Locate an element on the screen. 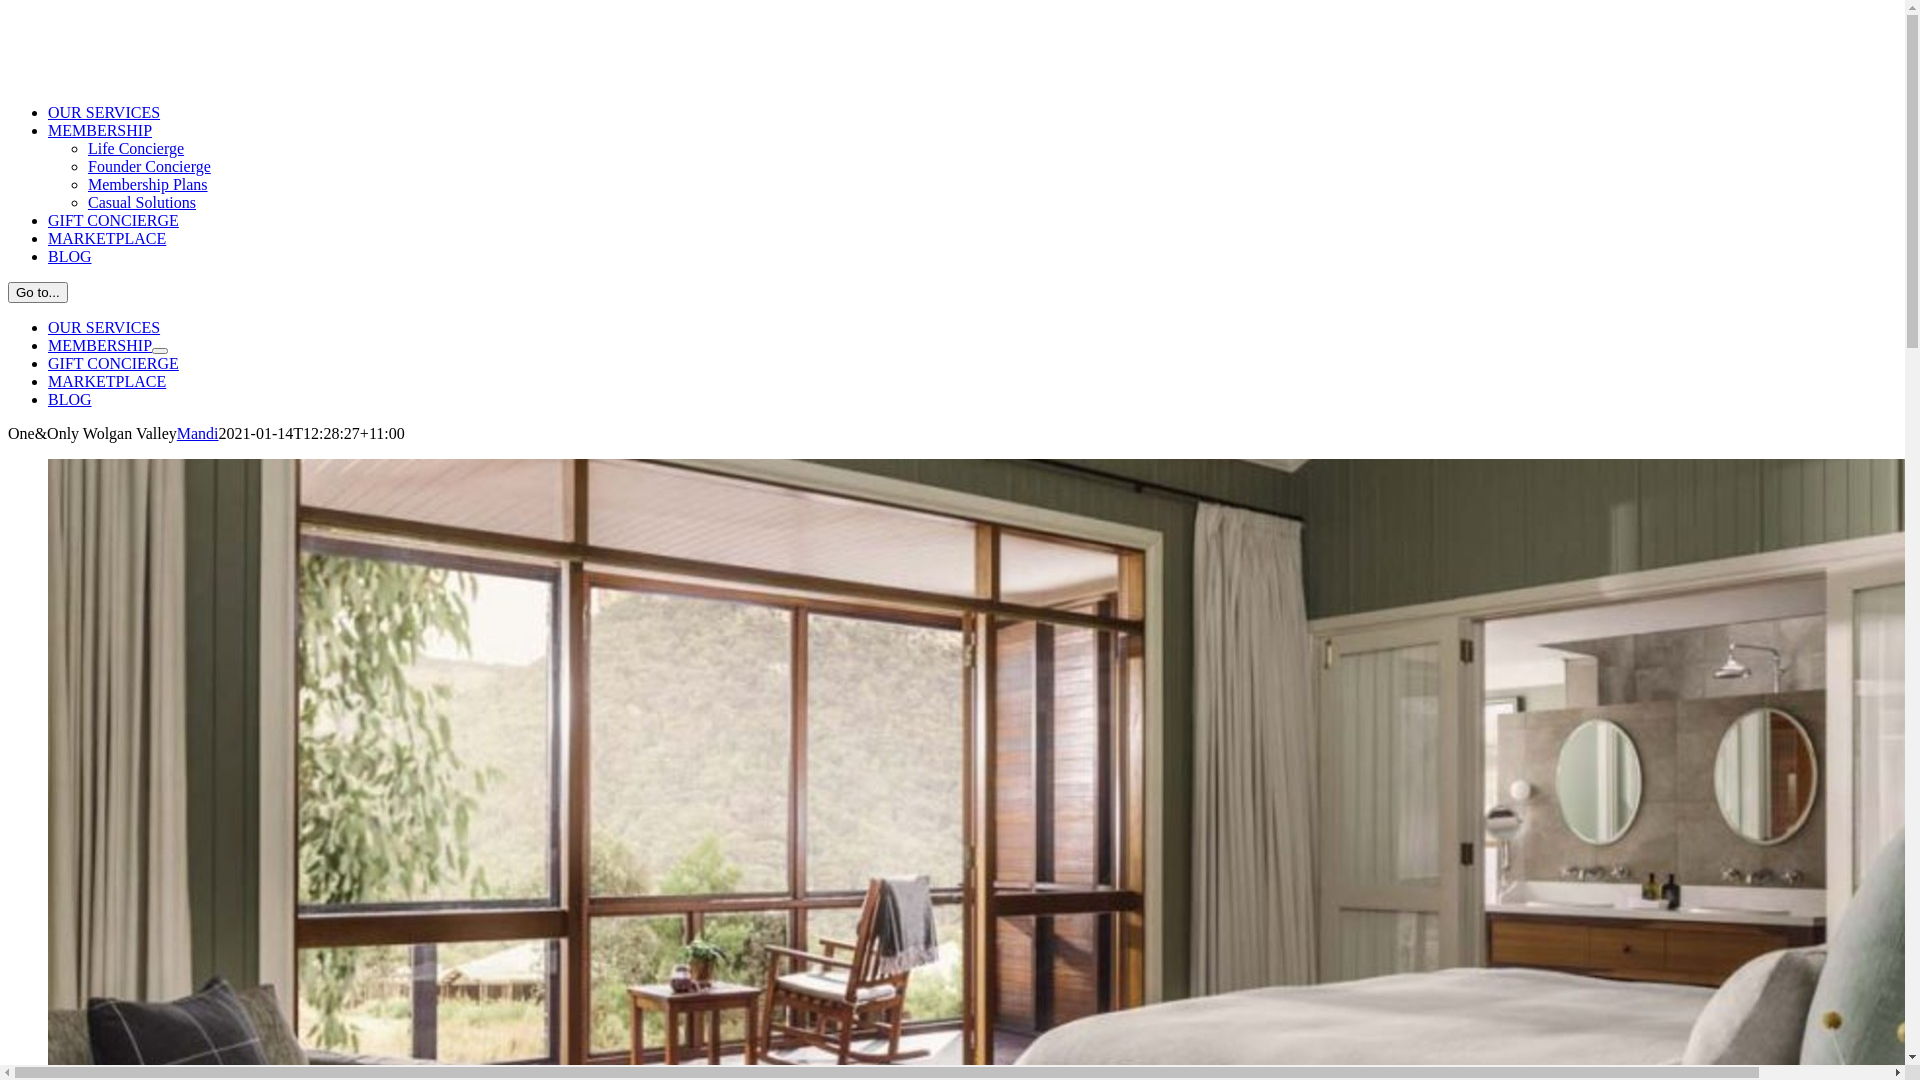  OUR SERVICES is located at coordinates (104, 328).